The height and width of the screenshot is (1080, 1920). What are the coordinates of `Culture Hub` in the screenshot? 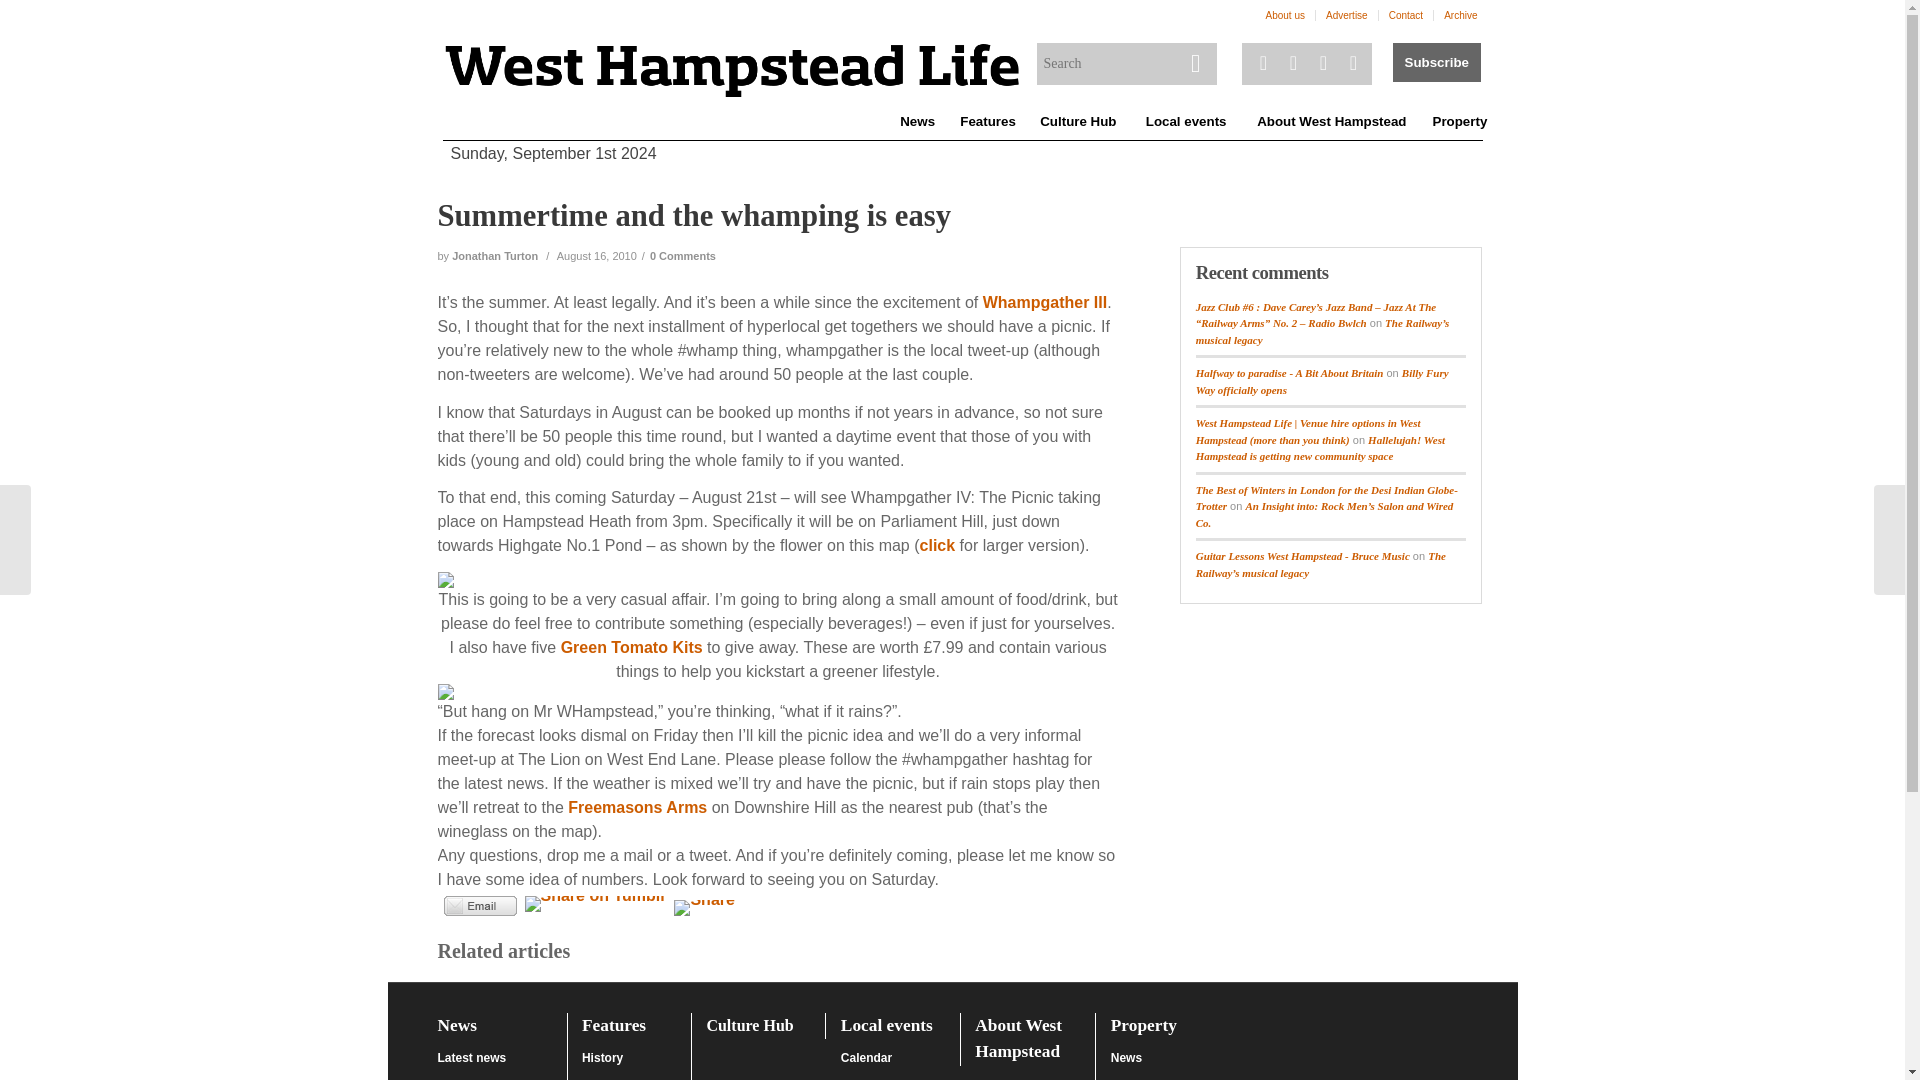 It's located at (1078, 122).